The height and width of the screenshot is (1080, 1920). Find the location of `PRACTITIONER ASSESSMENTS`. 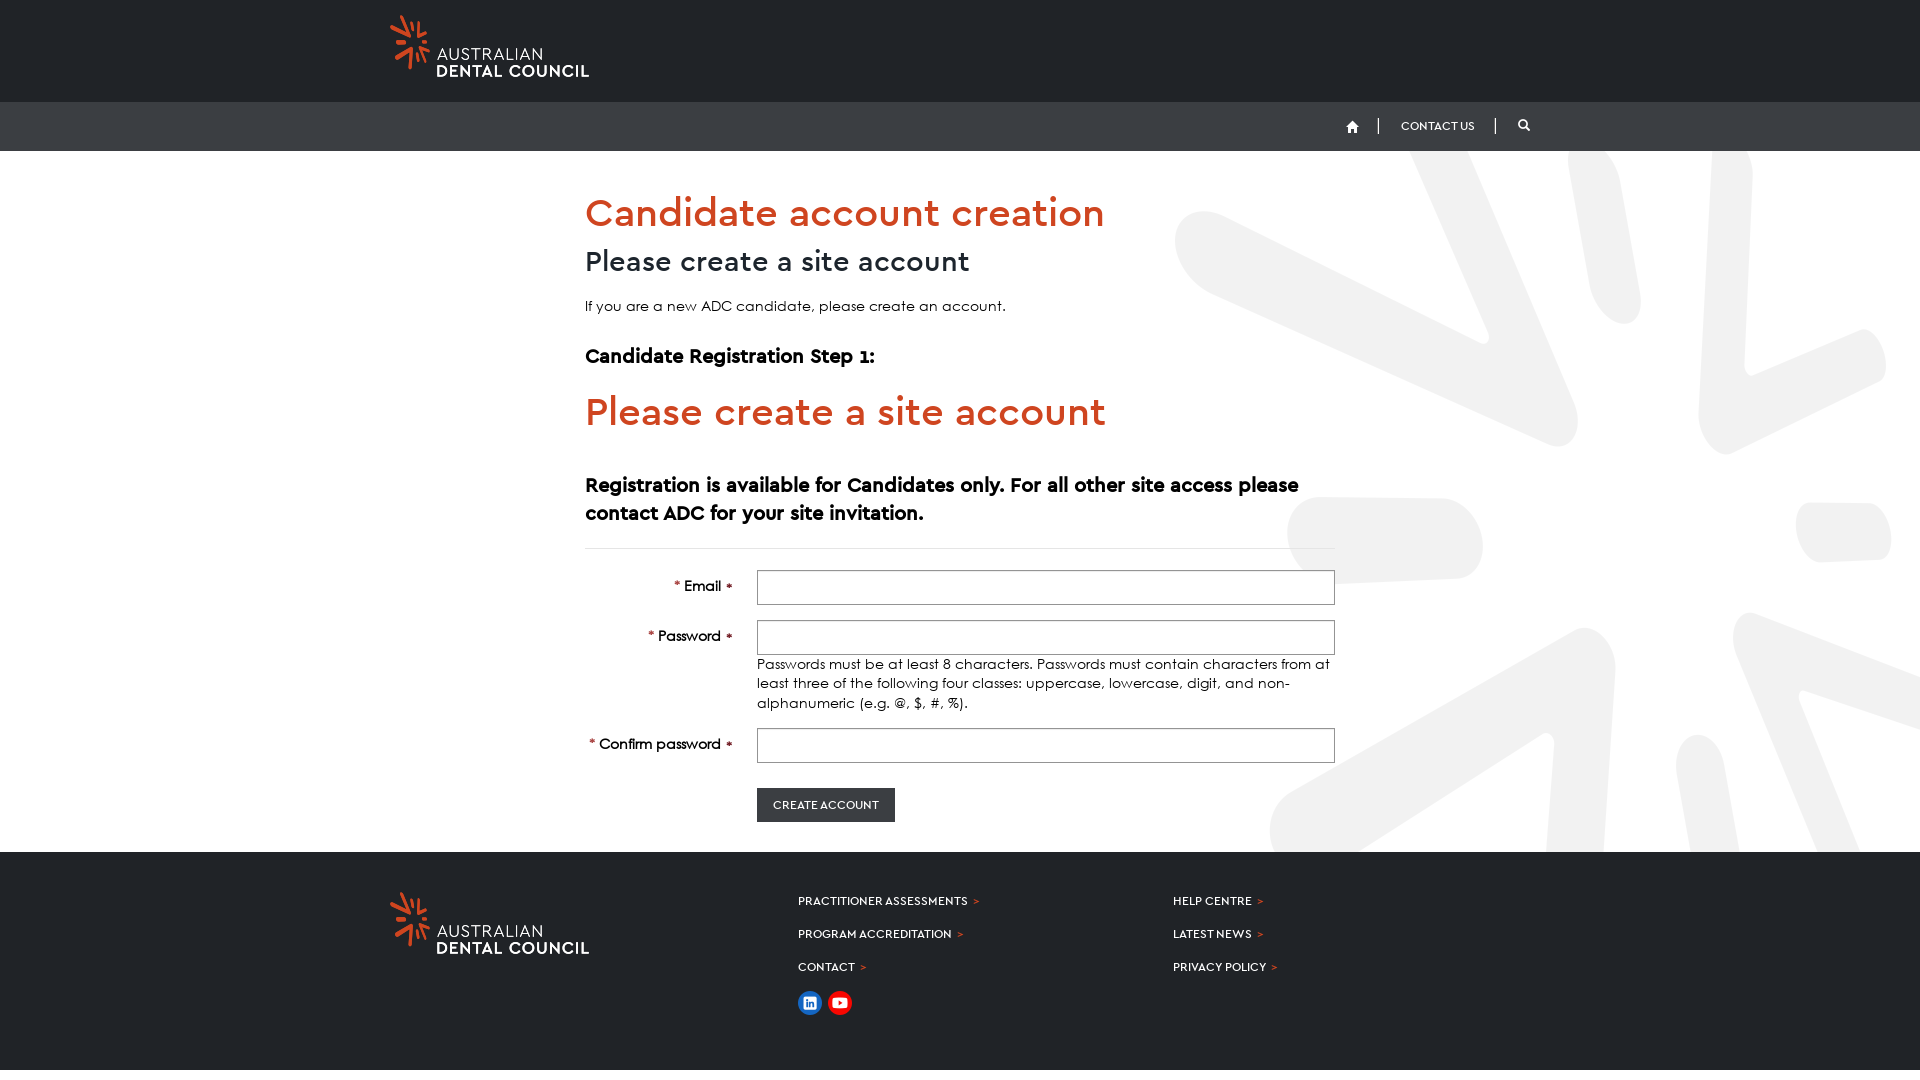

PRACTITIONER ASSESSMENTS is located at coordinates (883, 901).